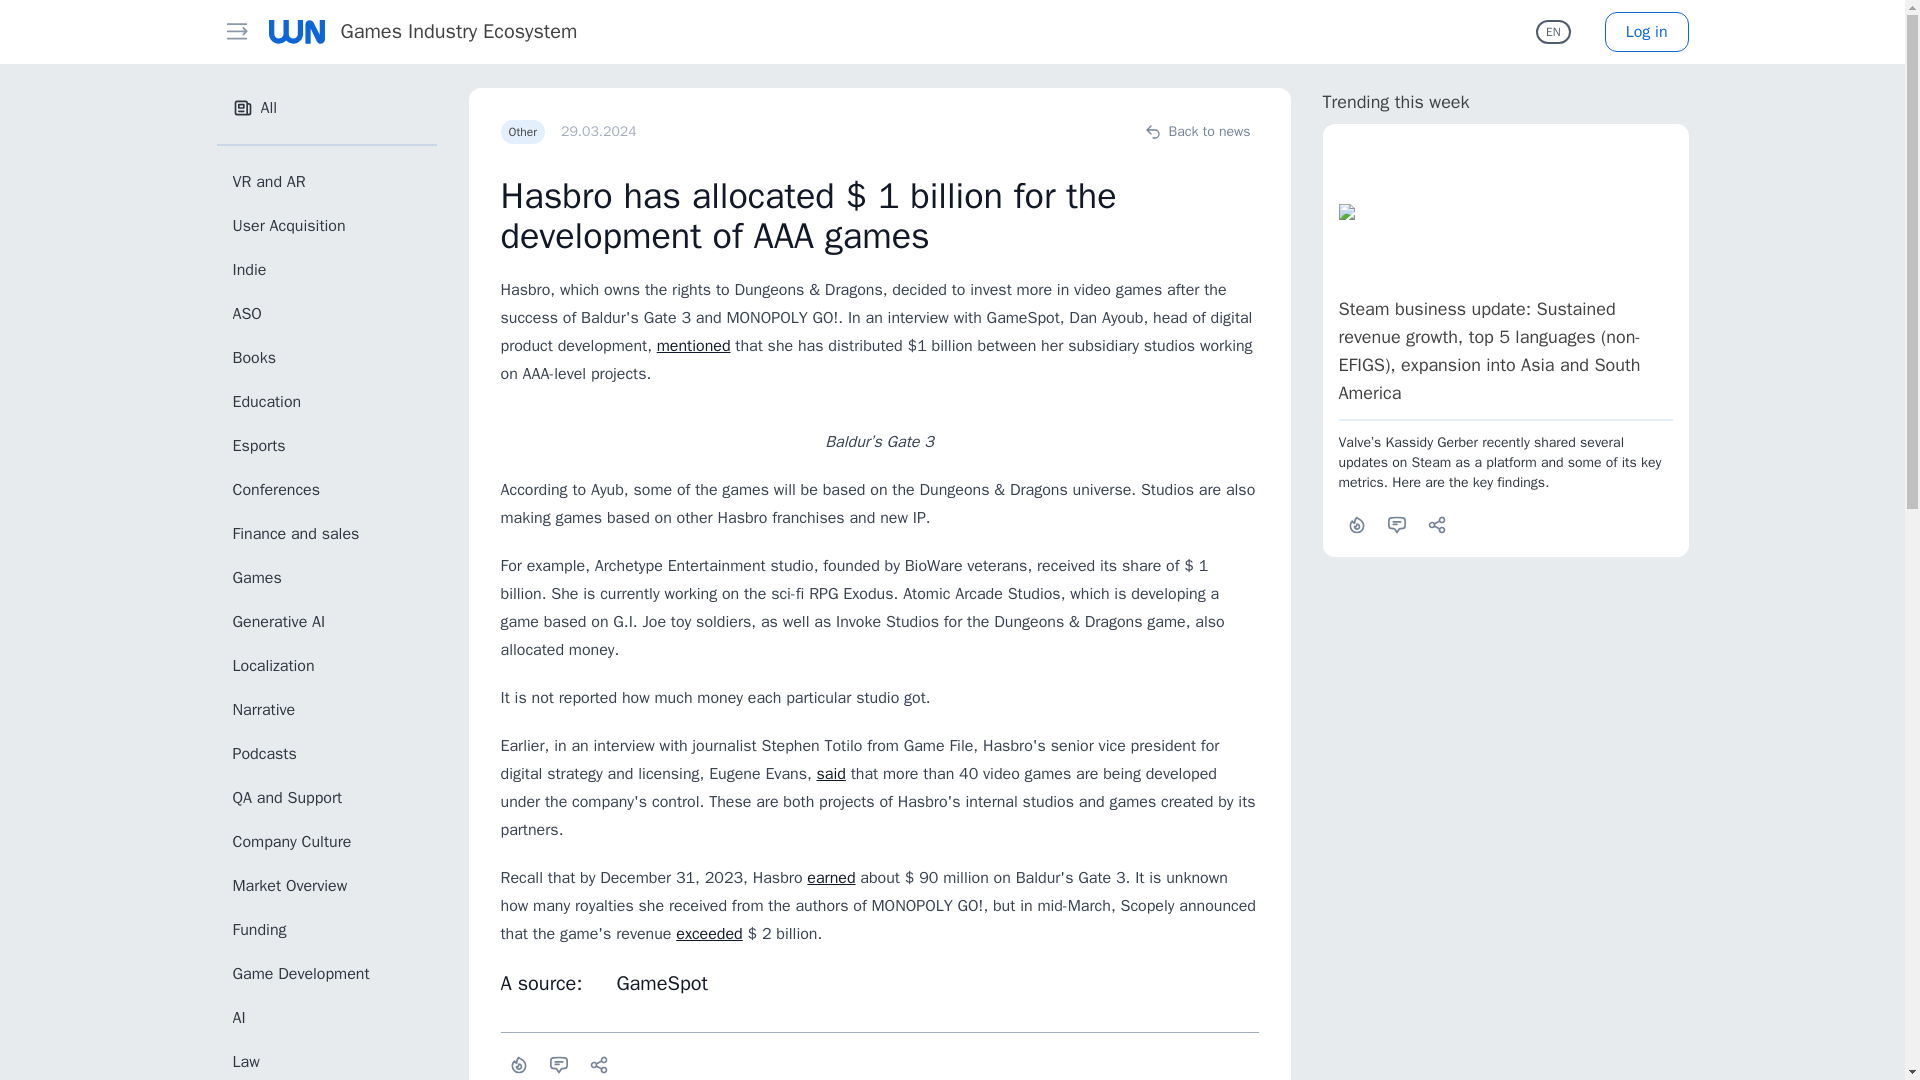 The image size is (1920, 1080). What do you see at coordinates (325, 534) in the screenshot?
I see `Finance and sales` at bounding box center [325, 534].